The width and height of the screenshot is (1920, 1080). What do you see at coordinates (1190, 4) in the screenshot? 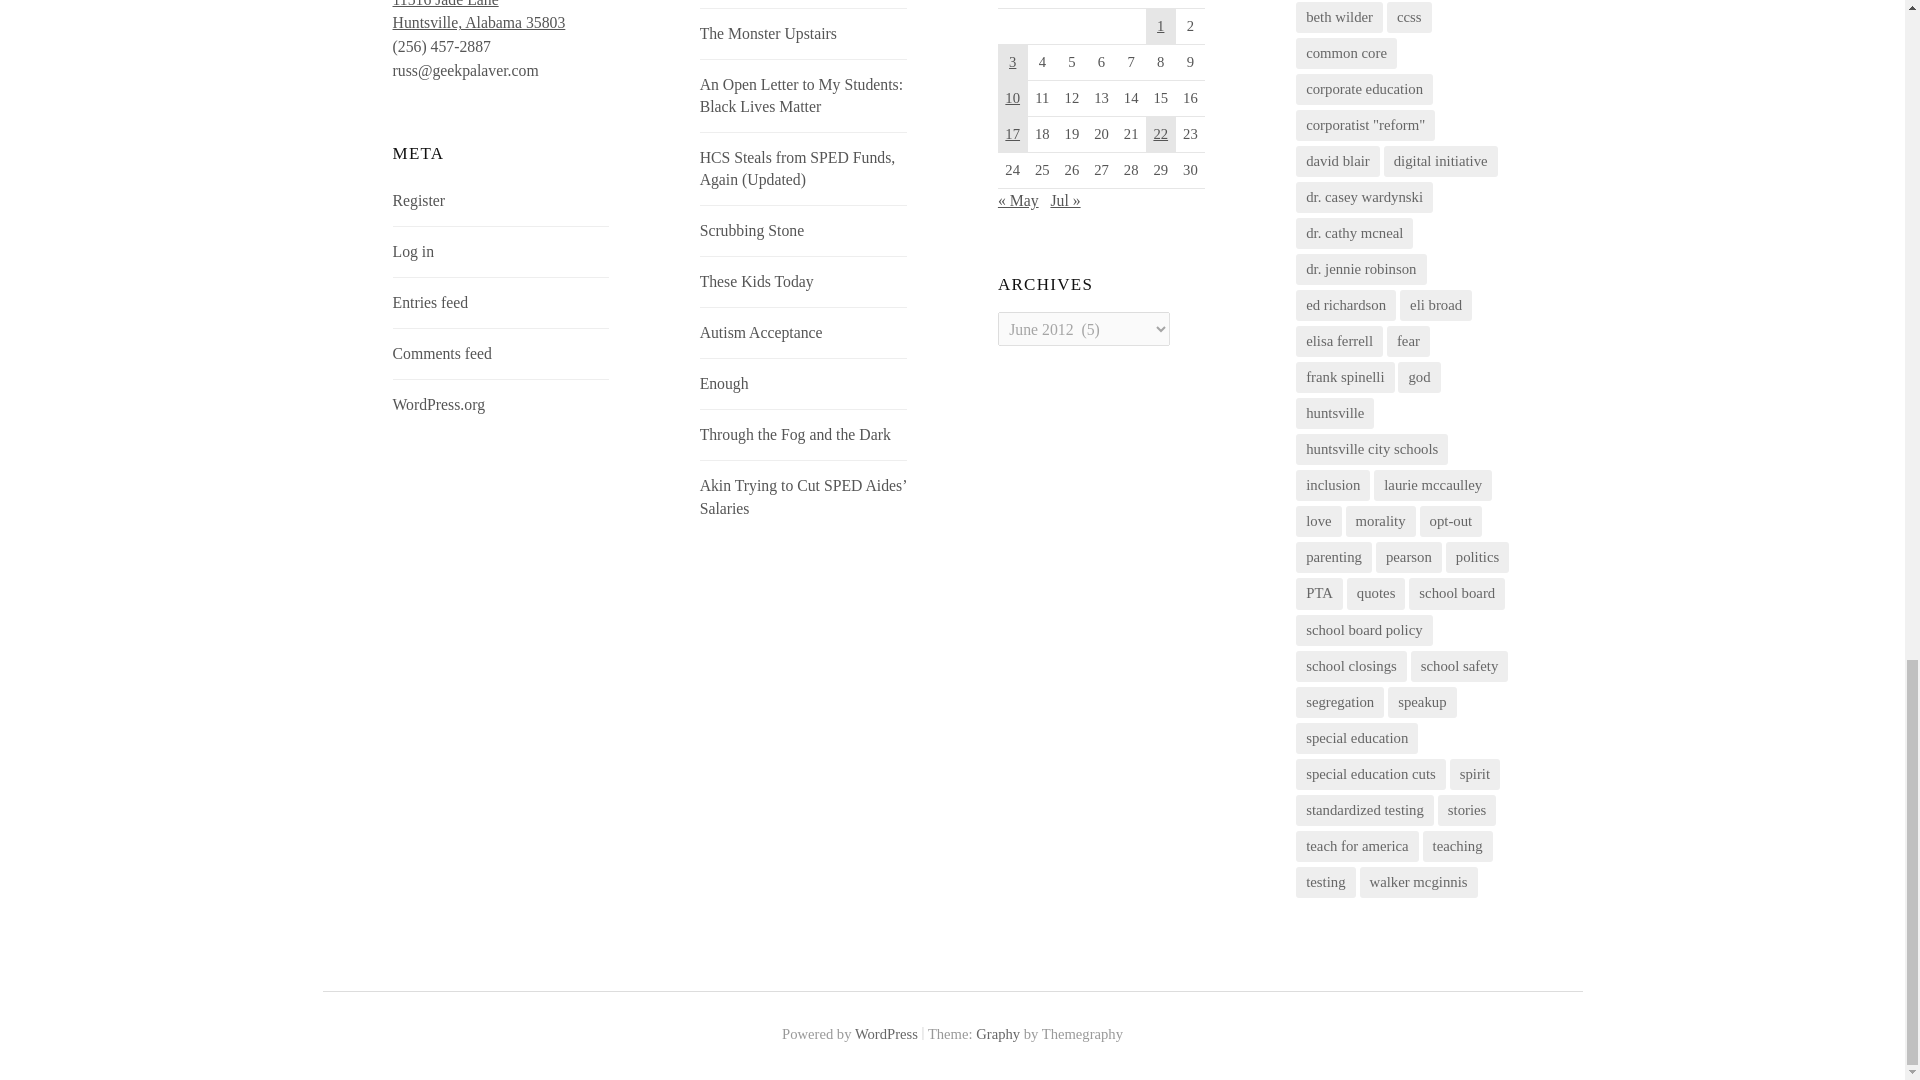
I see `An Open Letter to My Students: Black Lives Matter` at bounding box center [1190, 4].